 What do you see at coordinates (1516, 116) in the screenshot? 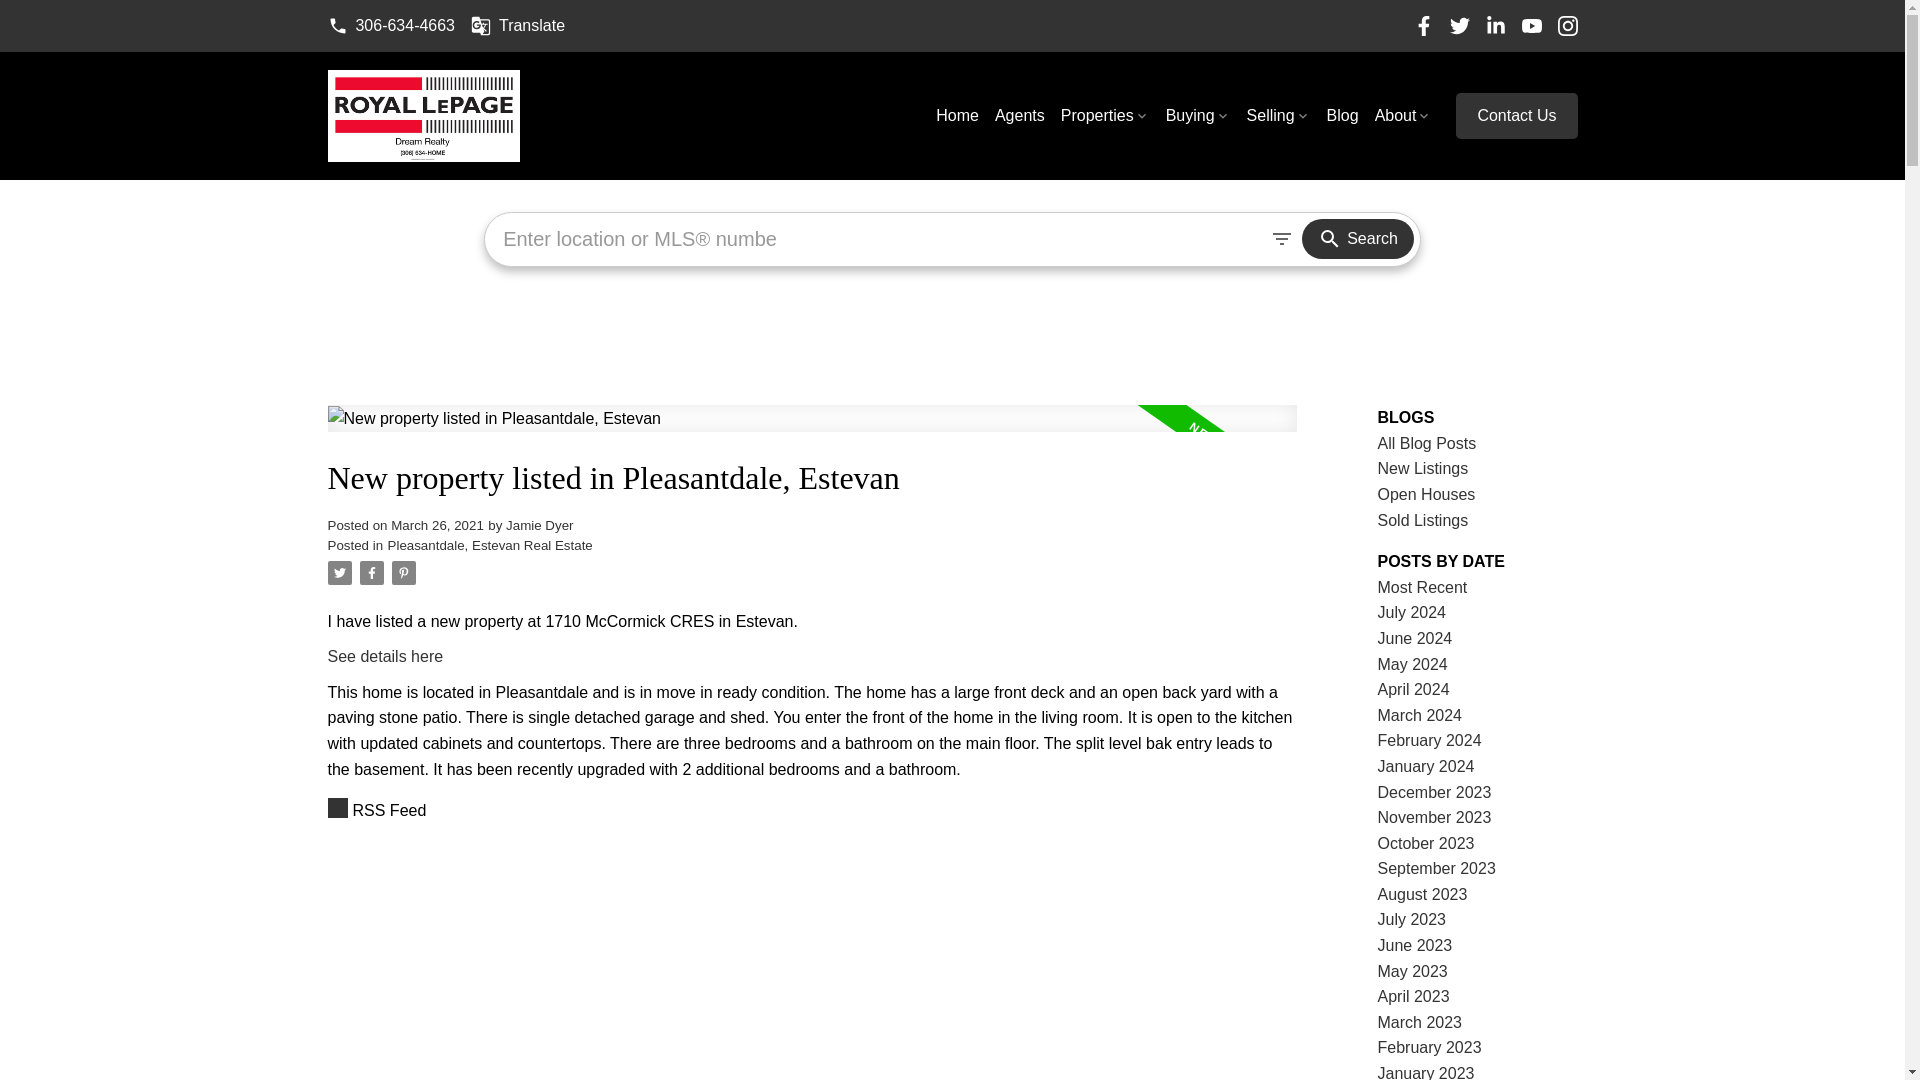
I see `Contact Us` at bounding box center [1516, 116].